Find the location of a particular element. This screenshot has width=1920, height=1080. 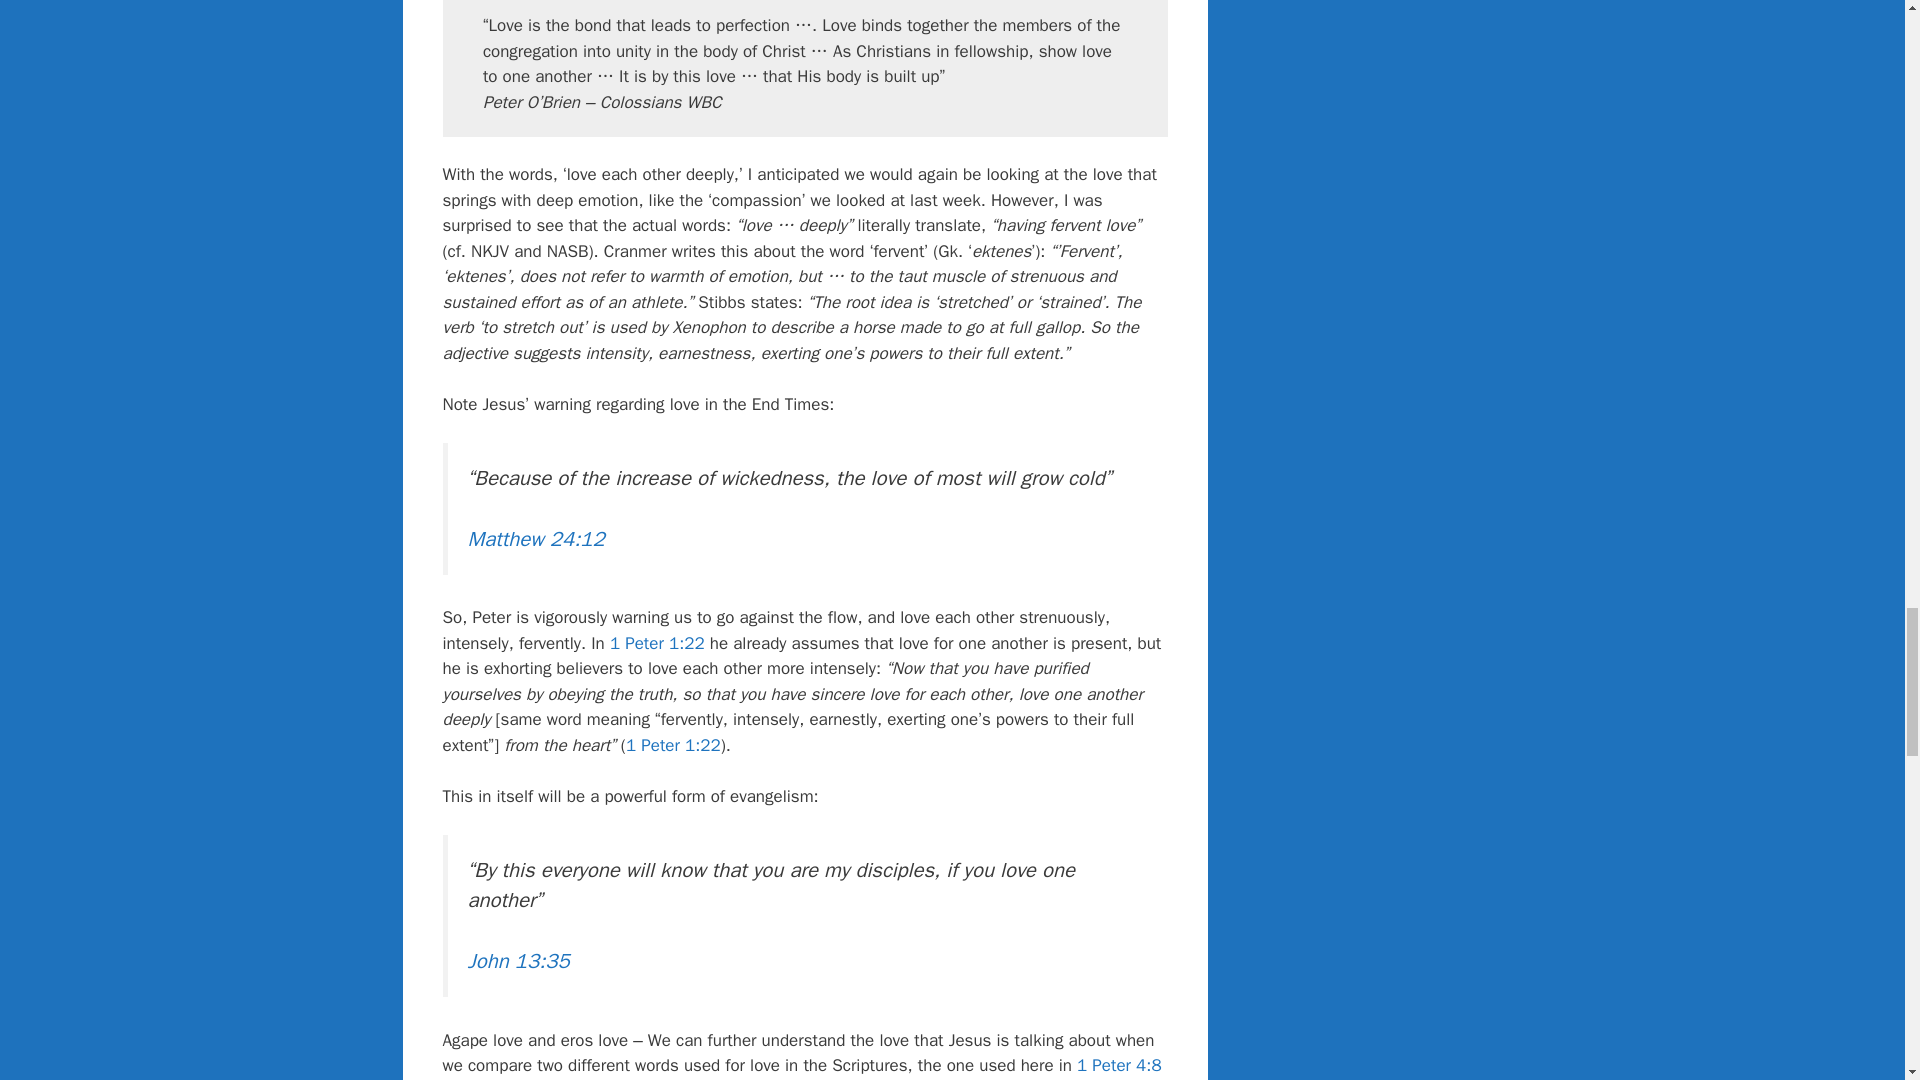

Matthew 24:12 is located at coordinates (536, 538).